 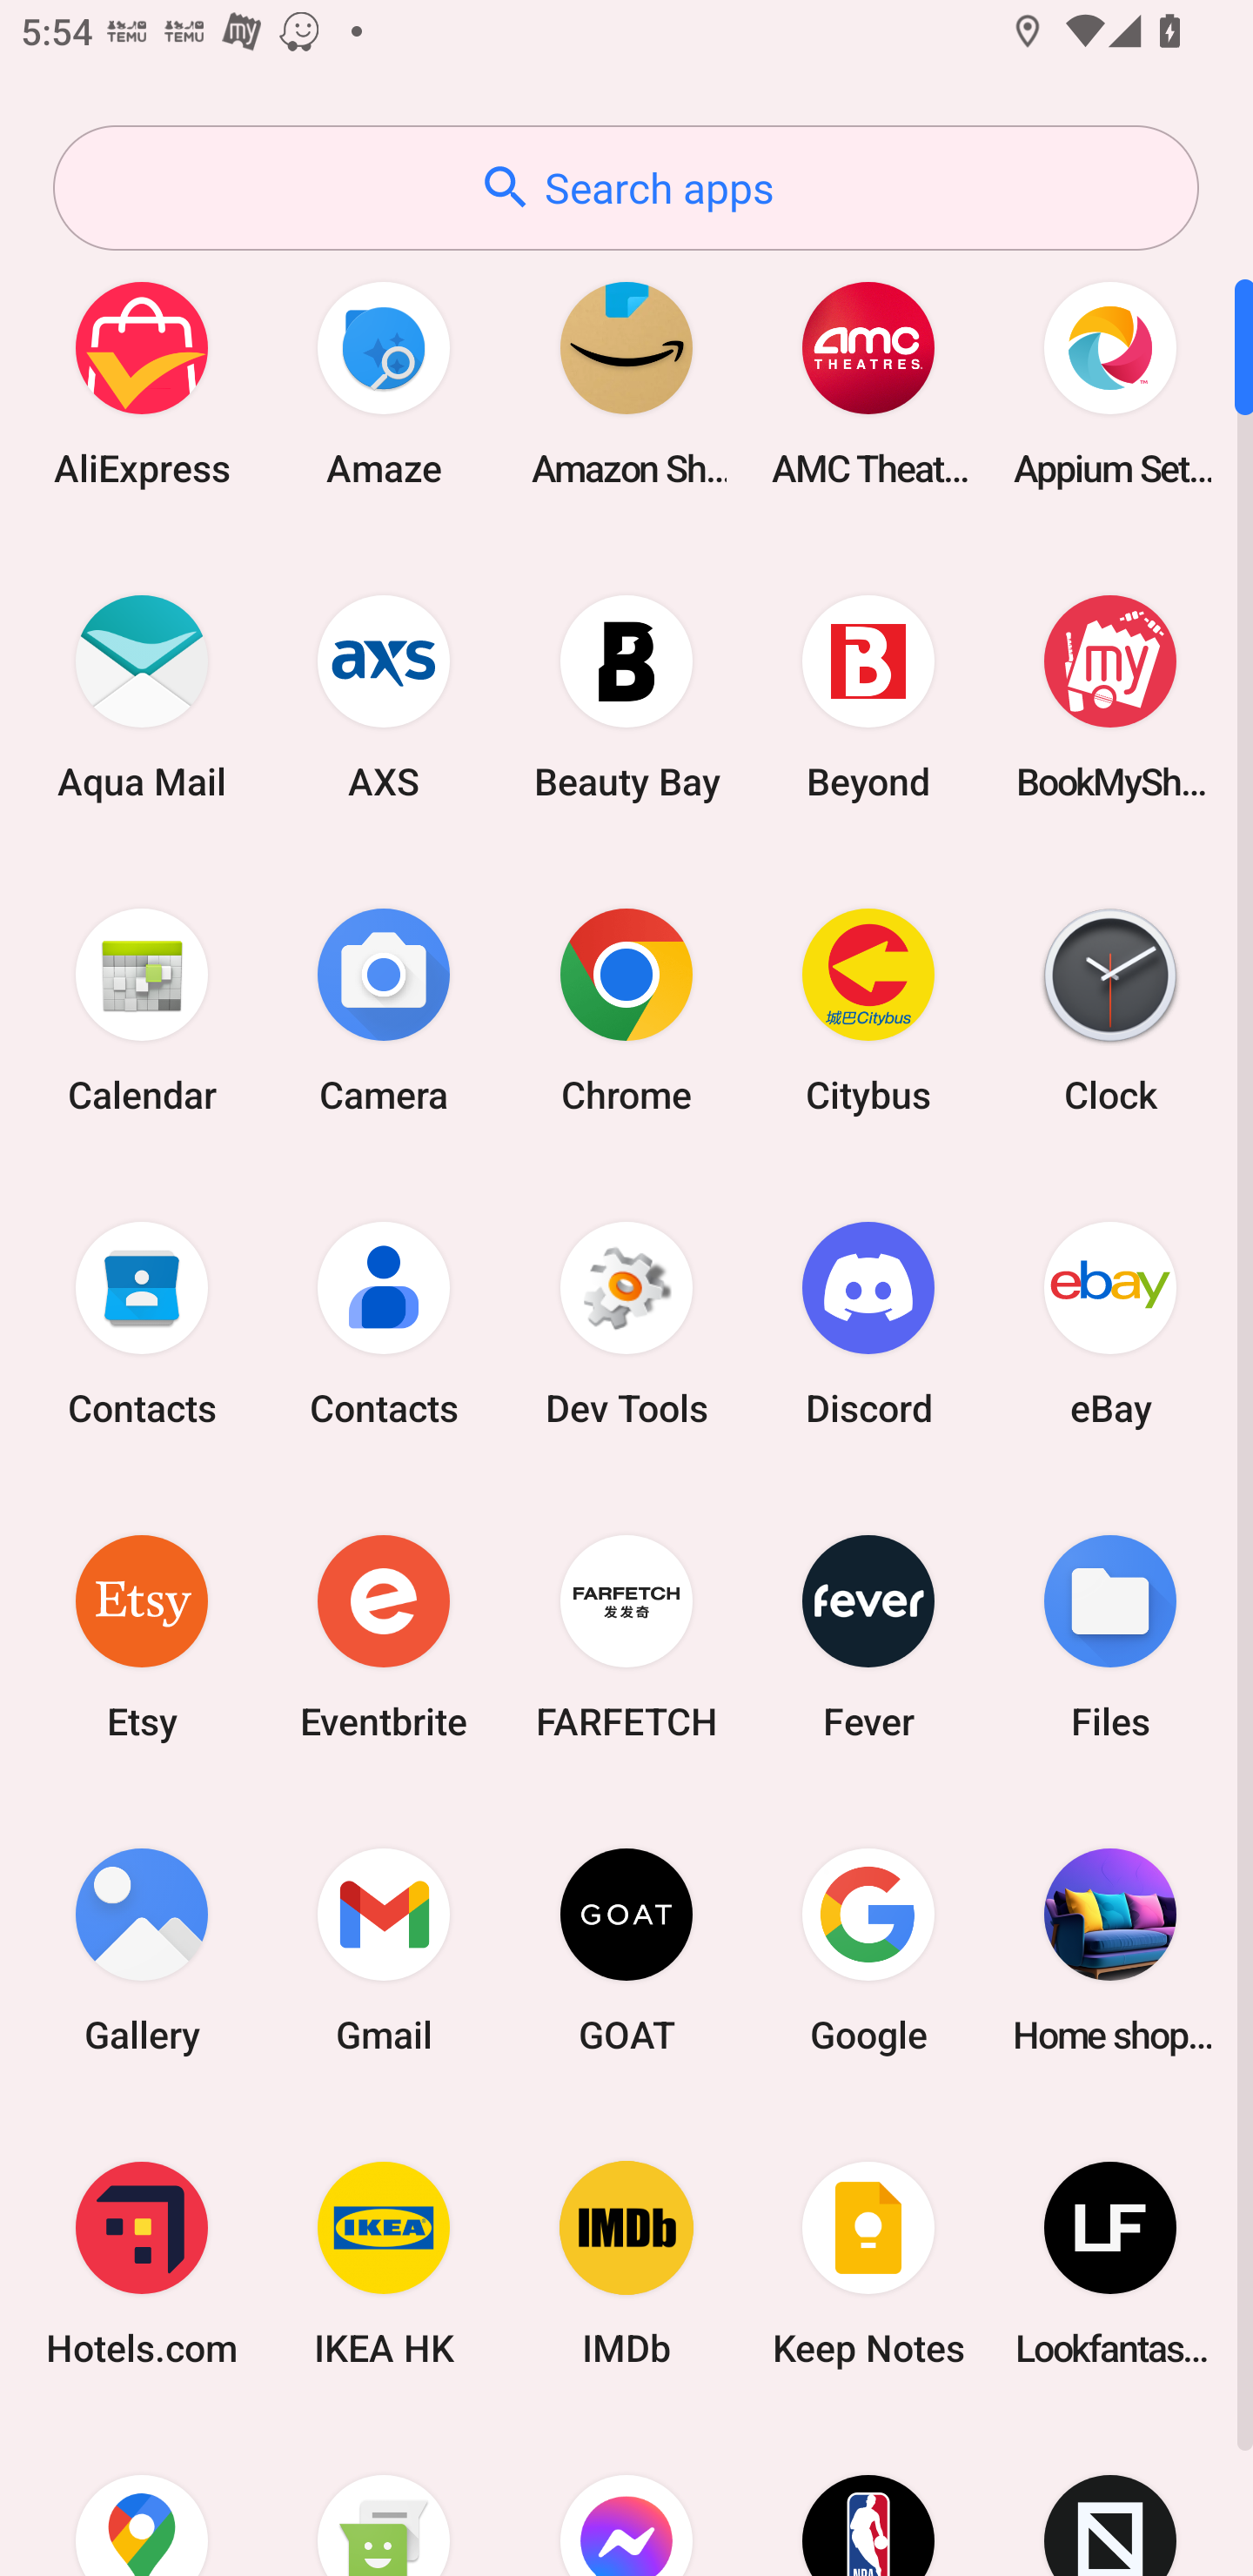 I want to click on Google, so click(x=868, y=1949).